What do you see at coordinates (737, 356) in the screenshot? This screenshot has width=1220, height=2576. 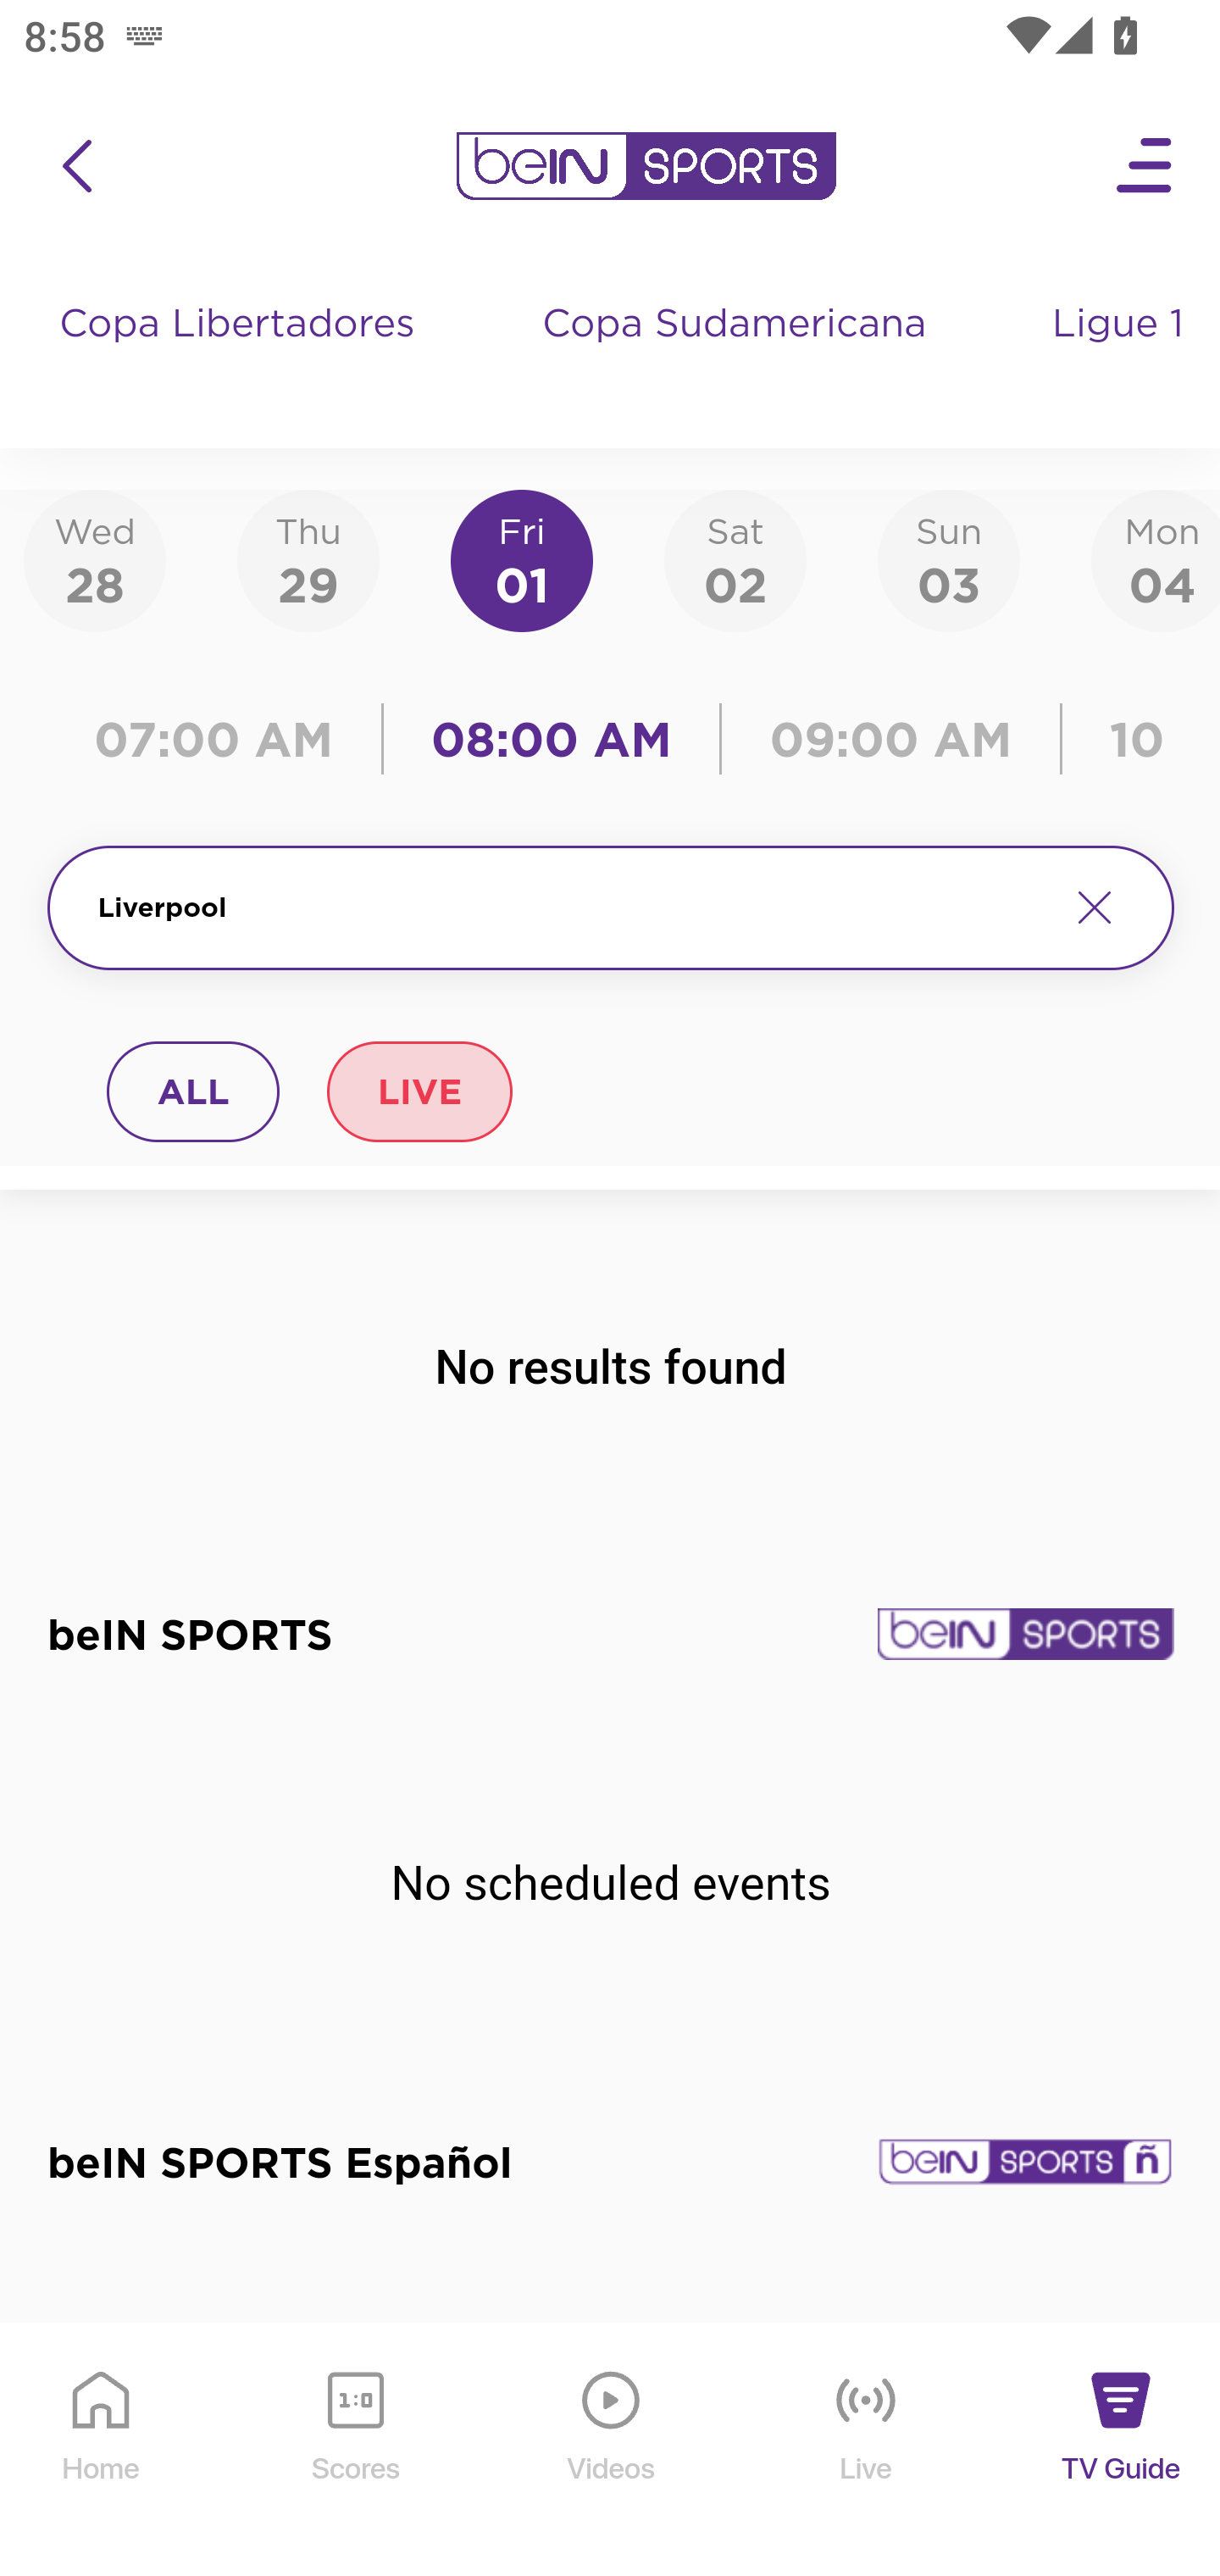 I see `Copa Sudamericana` at bounding box center [737, 356].